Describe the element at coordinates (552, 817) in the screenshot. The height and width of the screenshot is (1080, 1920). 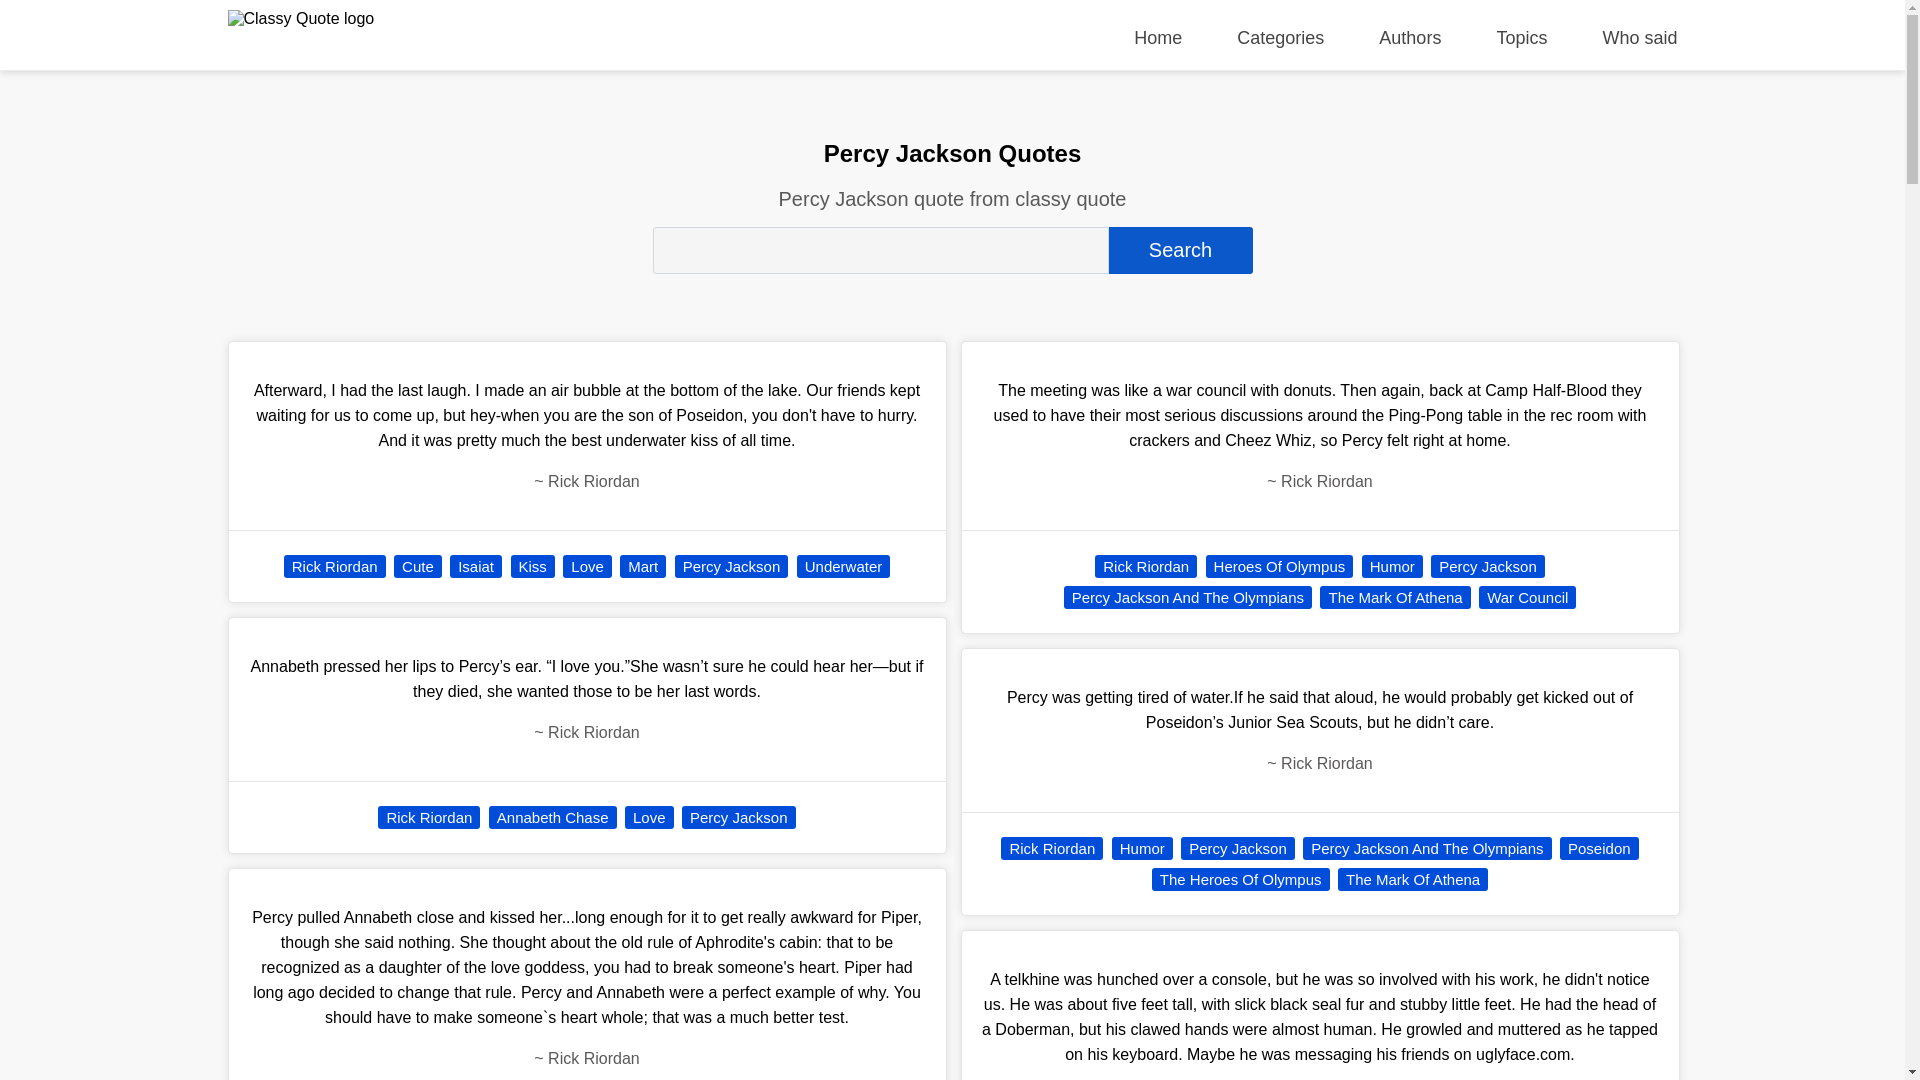
I see `Annabeth Chase` at that location.